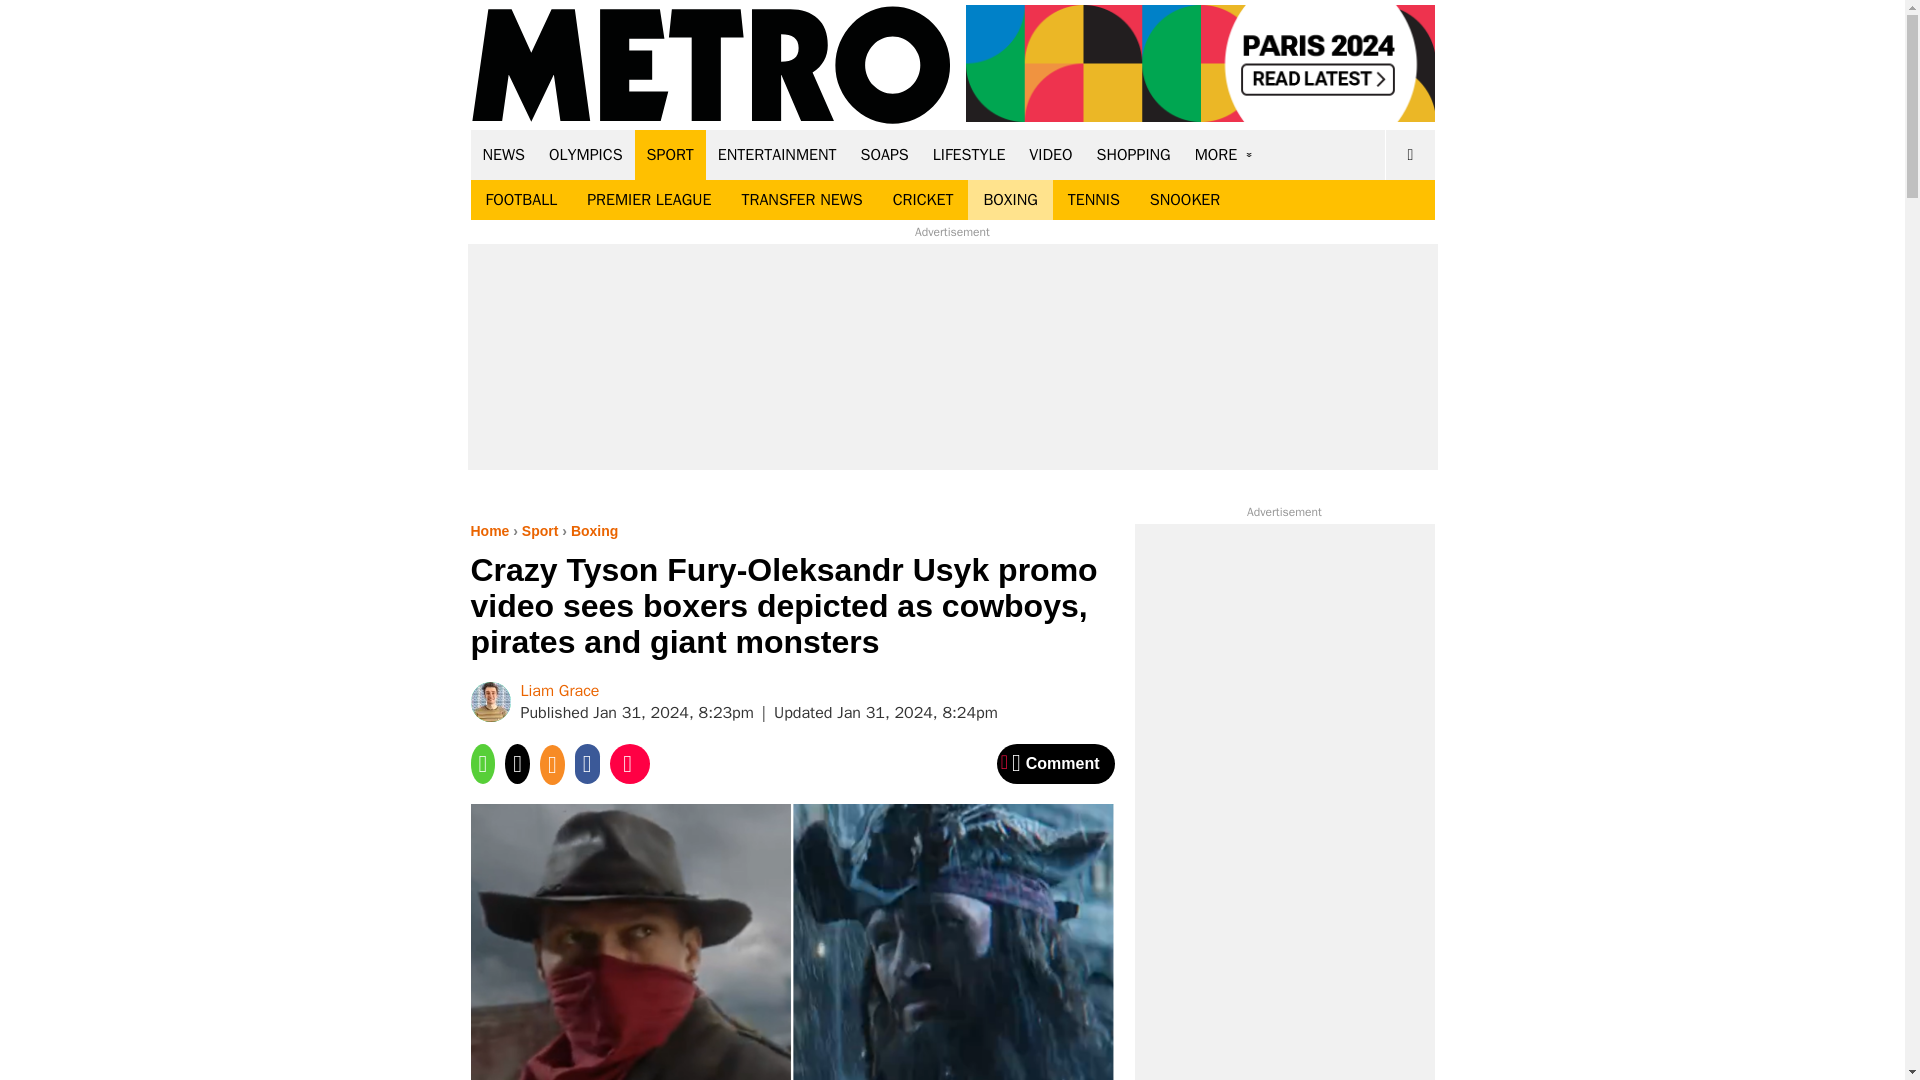  What do you see at coordinates (586, 154) in the screenshot?
I see `OLYMPICS` at bounding box center [586, 154].